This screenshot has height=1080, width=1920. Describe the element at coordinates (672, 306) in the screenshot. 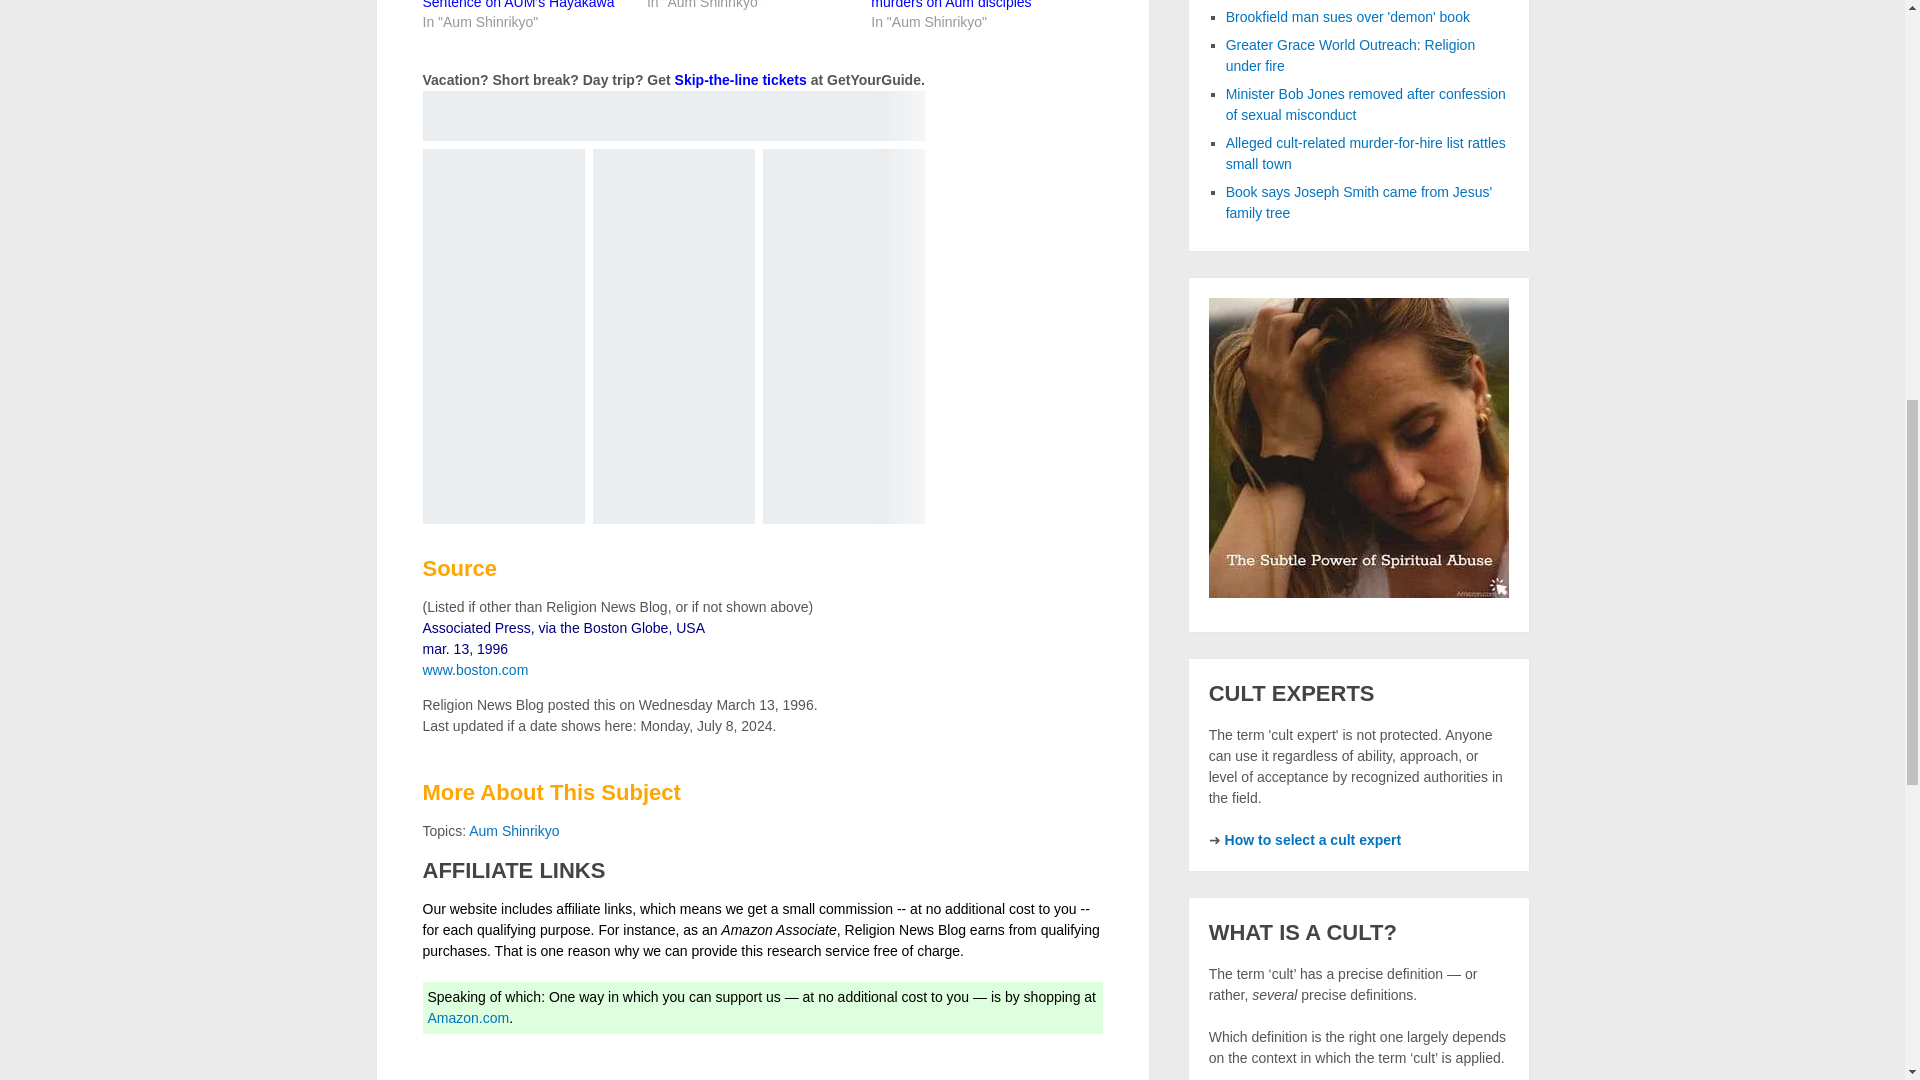

I see `GetYourGuide Widget` at that location.